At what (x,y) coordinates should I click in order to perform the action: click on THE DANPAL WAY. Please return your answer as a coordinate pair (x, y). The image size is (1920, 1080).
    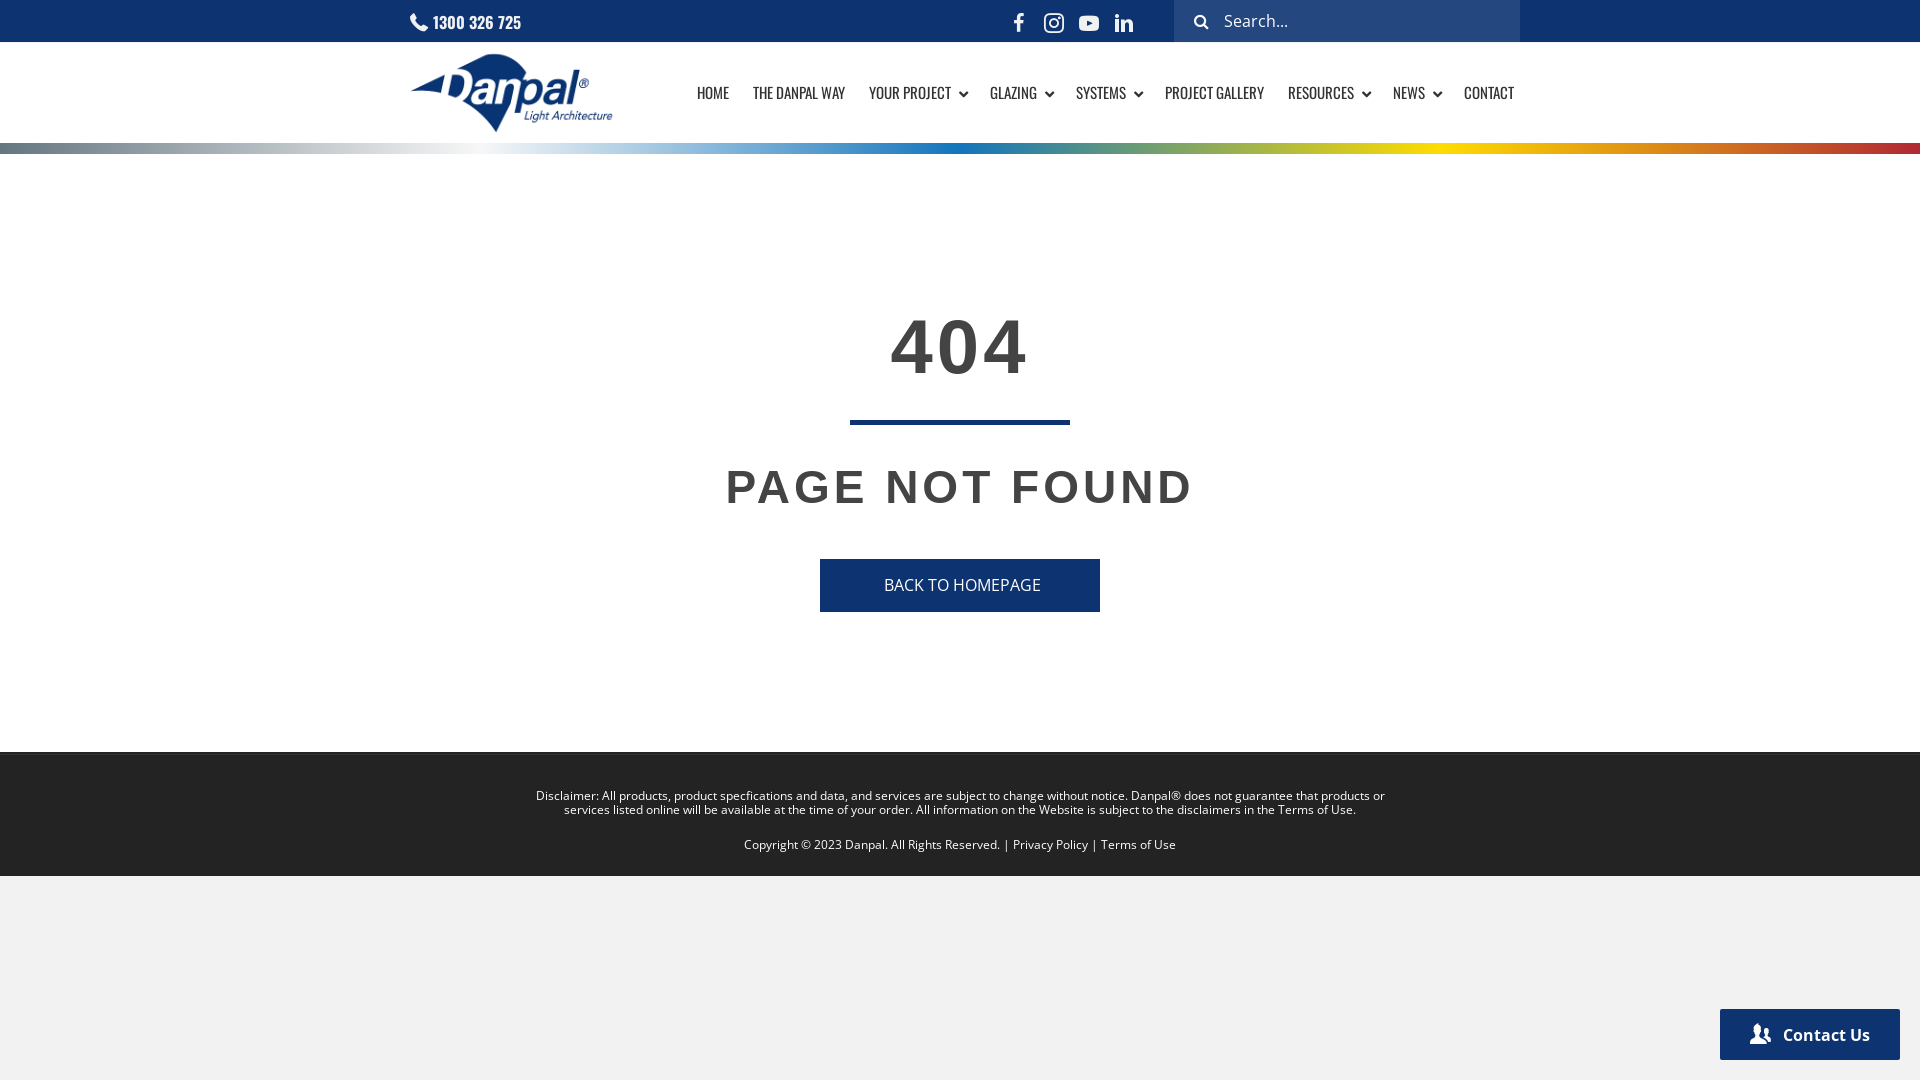
    Looking at the image, I should click on (799, 93).